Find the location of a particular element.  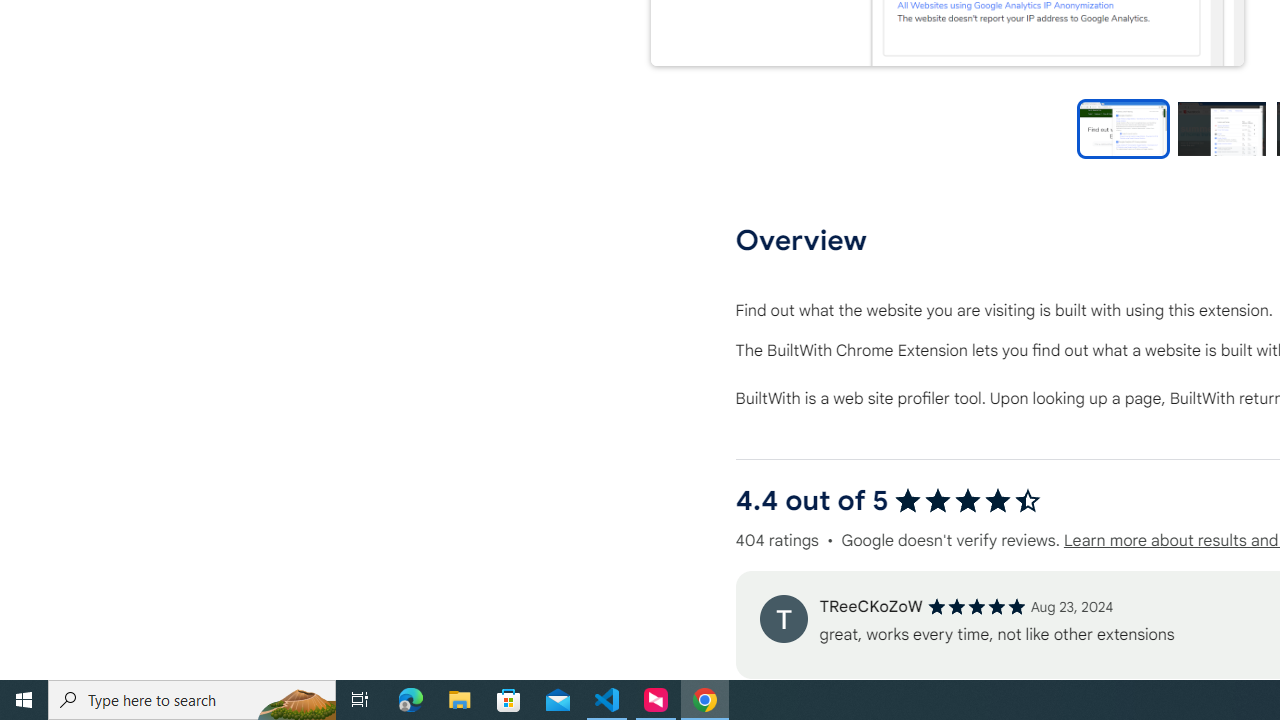

4.4 out of 5 stars is located at coordinates (968, 500).